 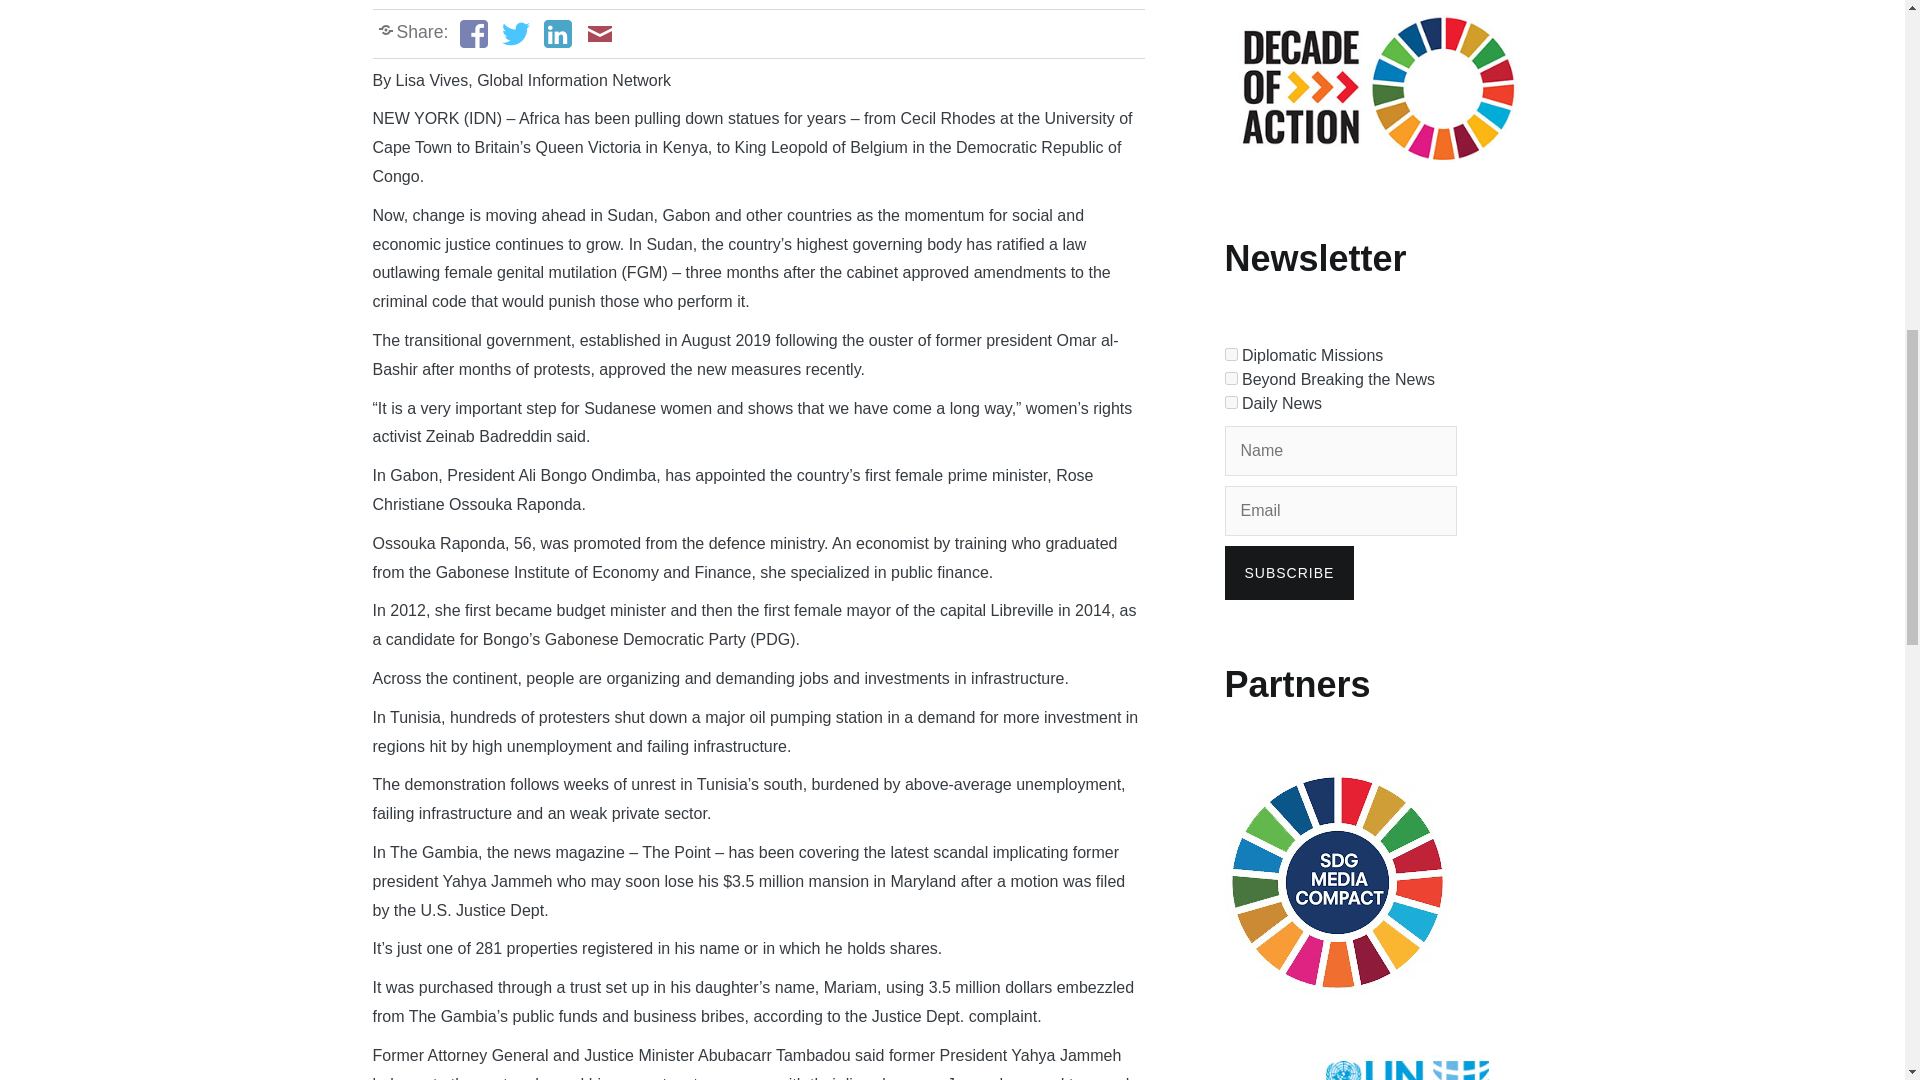 I want to click on 8, so click(x=1230, y=354).